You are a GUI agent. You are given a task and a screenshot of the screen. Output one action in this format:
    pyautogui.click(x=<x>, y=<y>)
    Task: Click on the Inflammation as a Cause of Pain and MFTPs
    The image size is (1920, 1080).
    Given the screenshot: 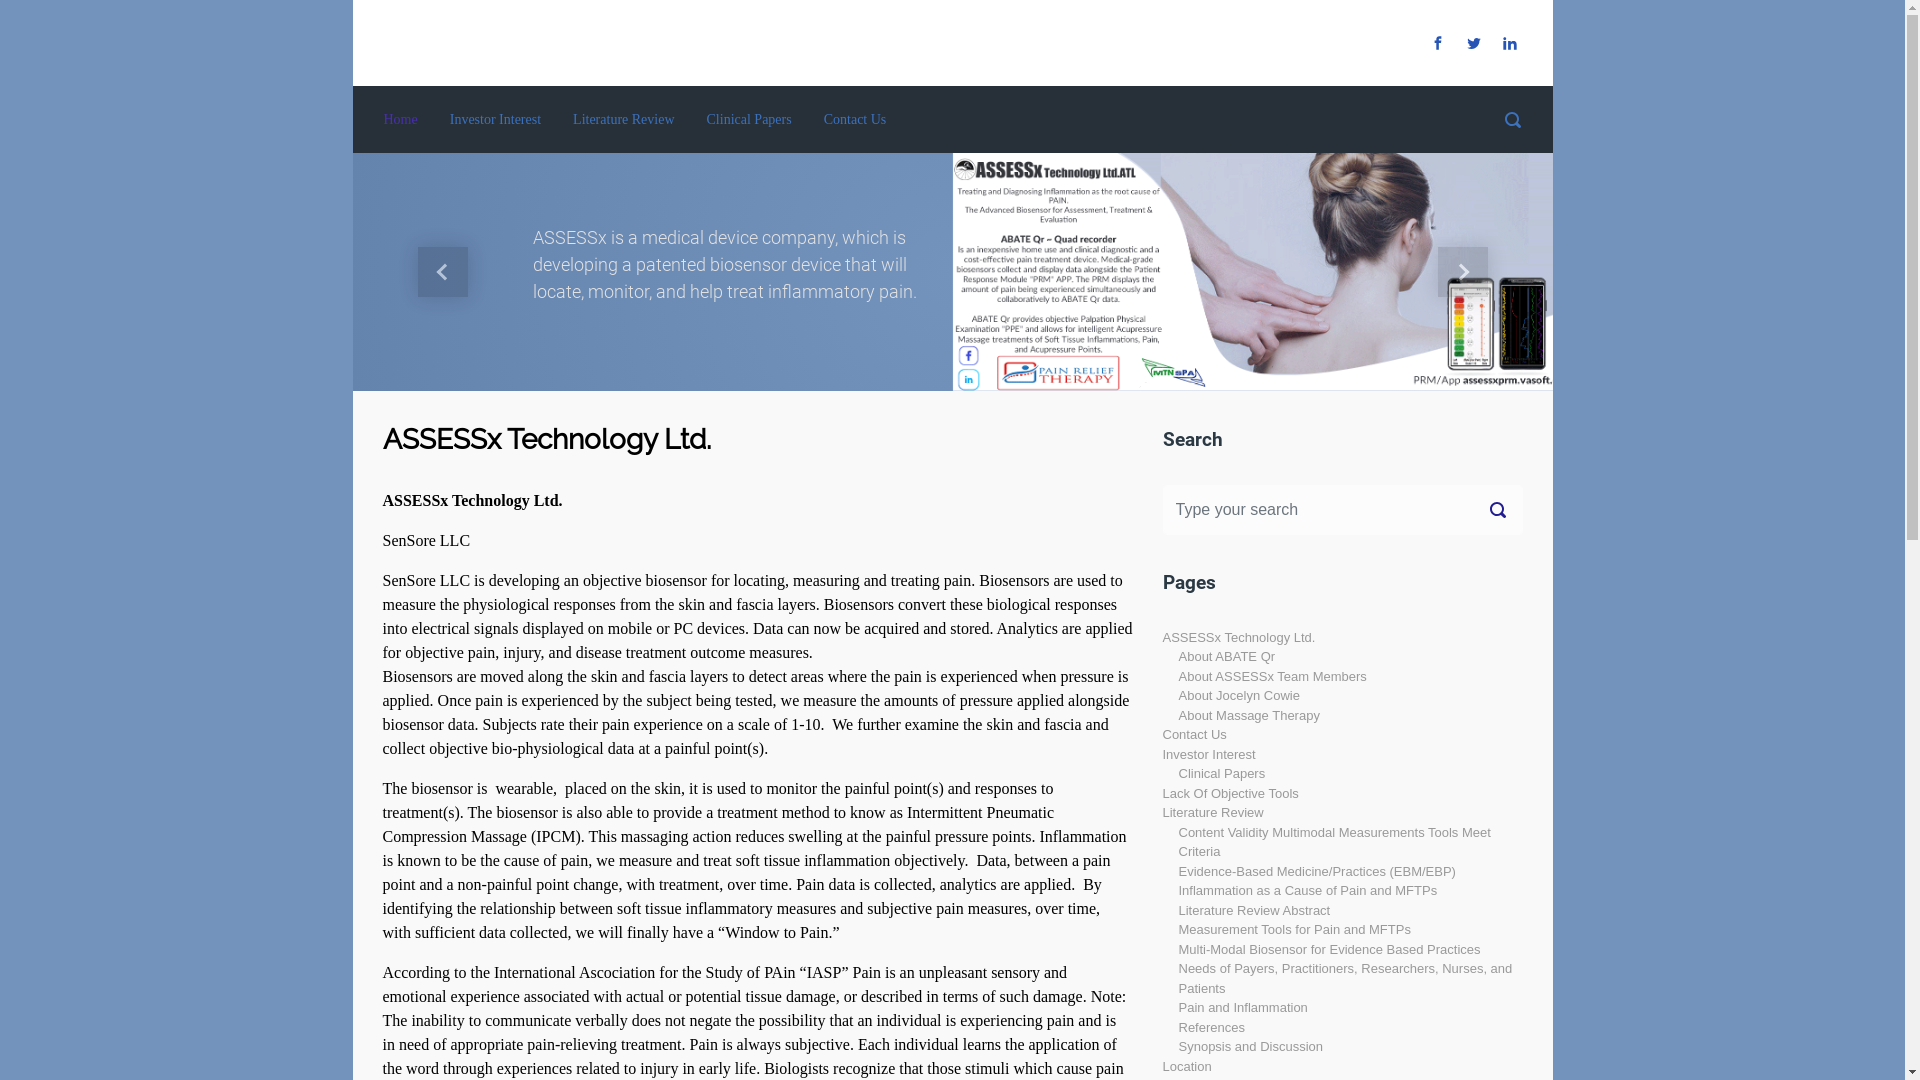 What is the action you would take?
    pyautogui.click(x=1308, y=890)
    